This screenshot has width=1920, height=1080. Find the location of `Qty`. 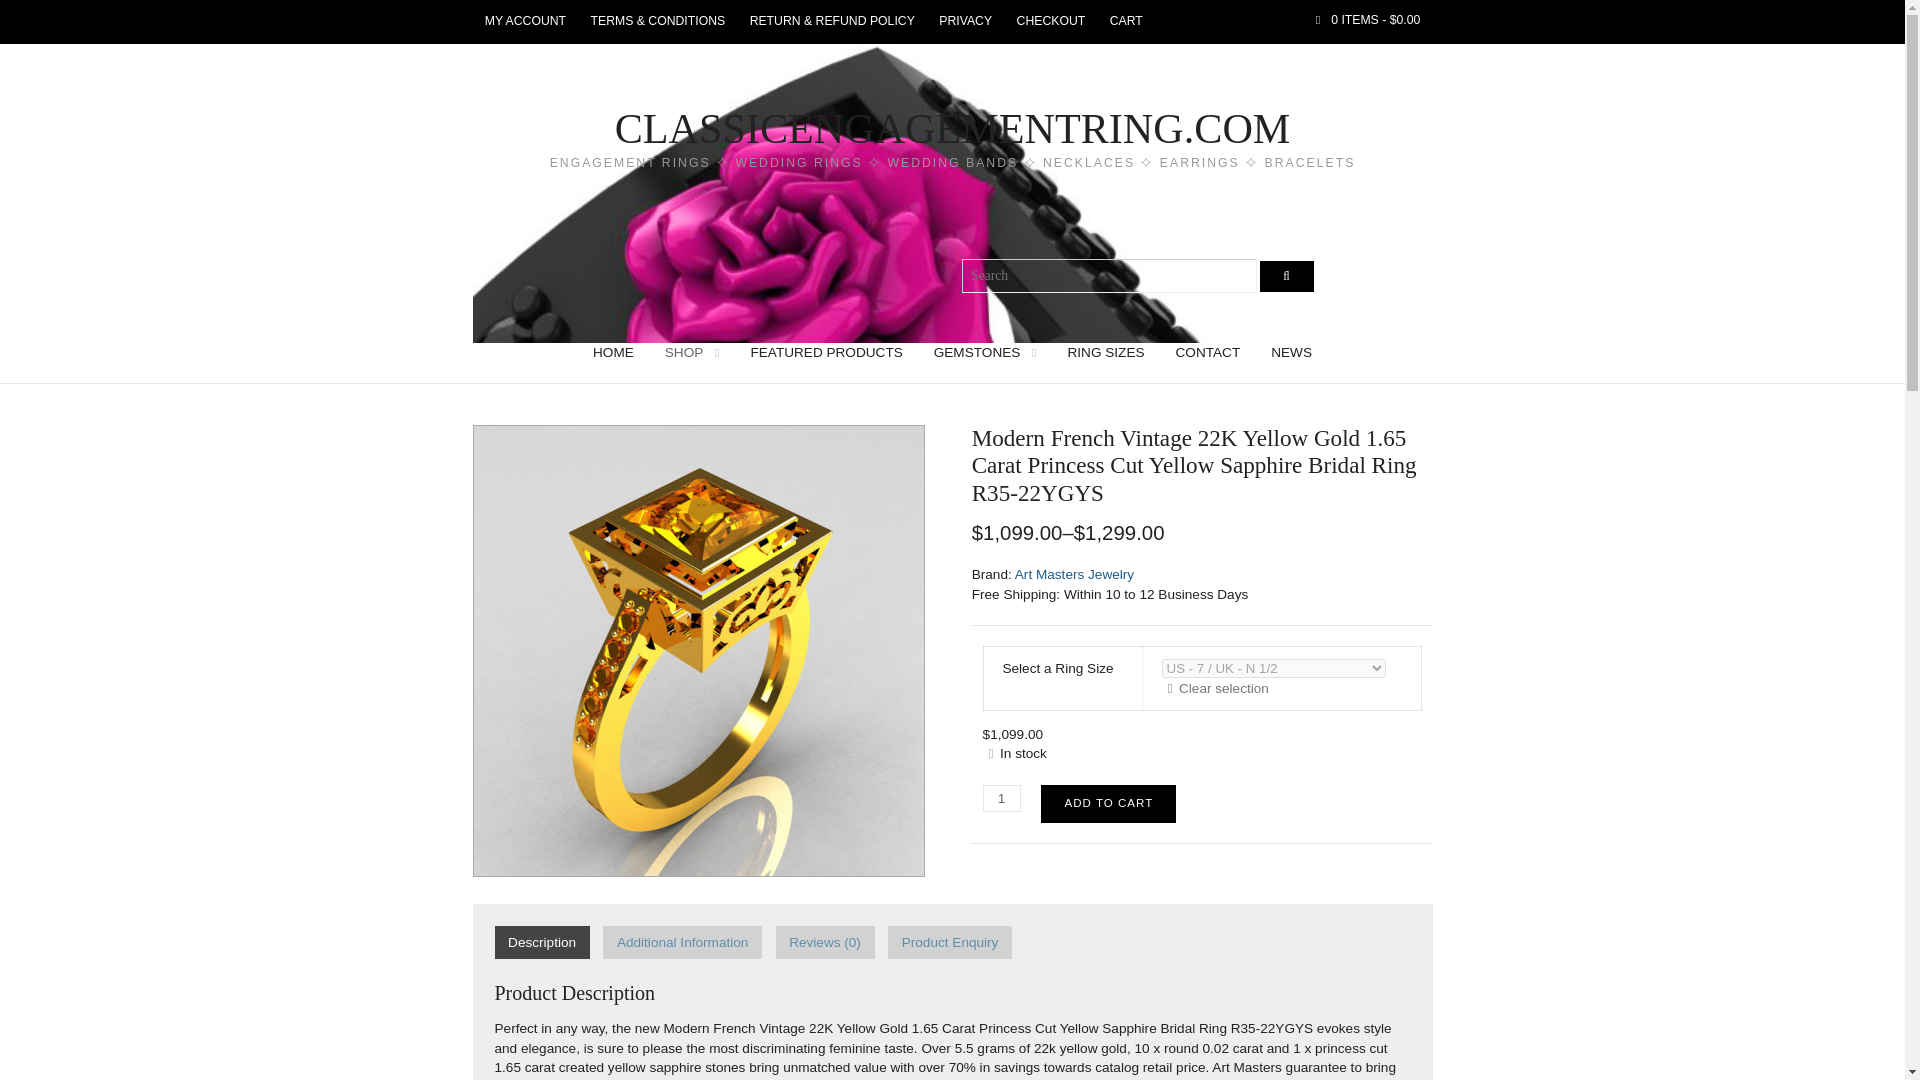

Qty is located at coordinates (1002, 798).